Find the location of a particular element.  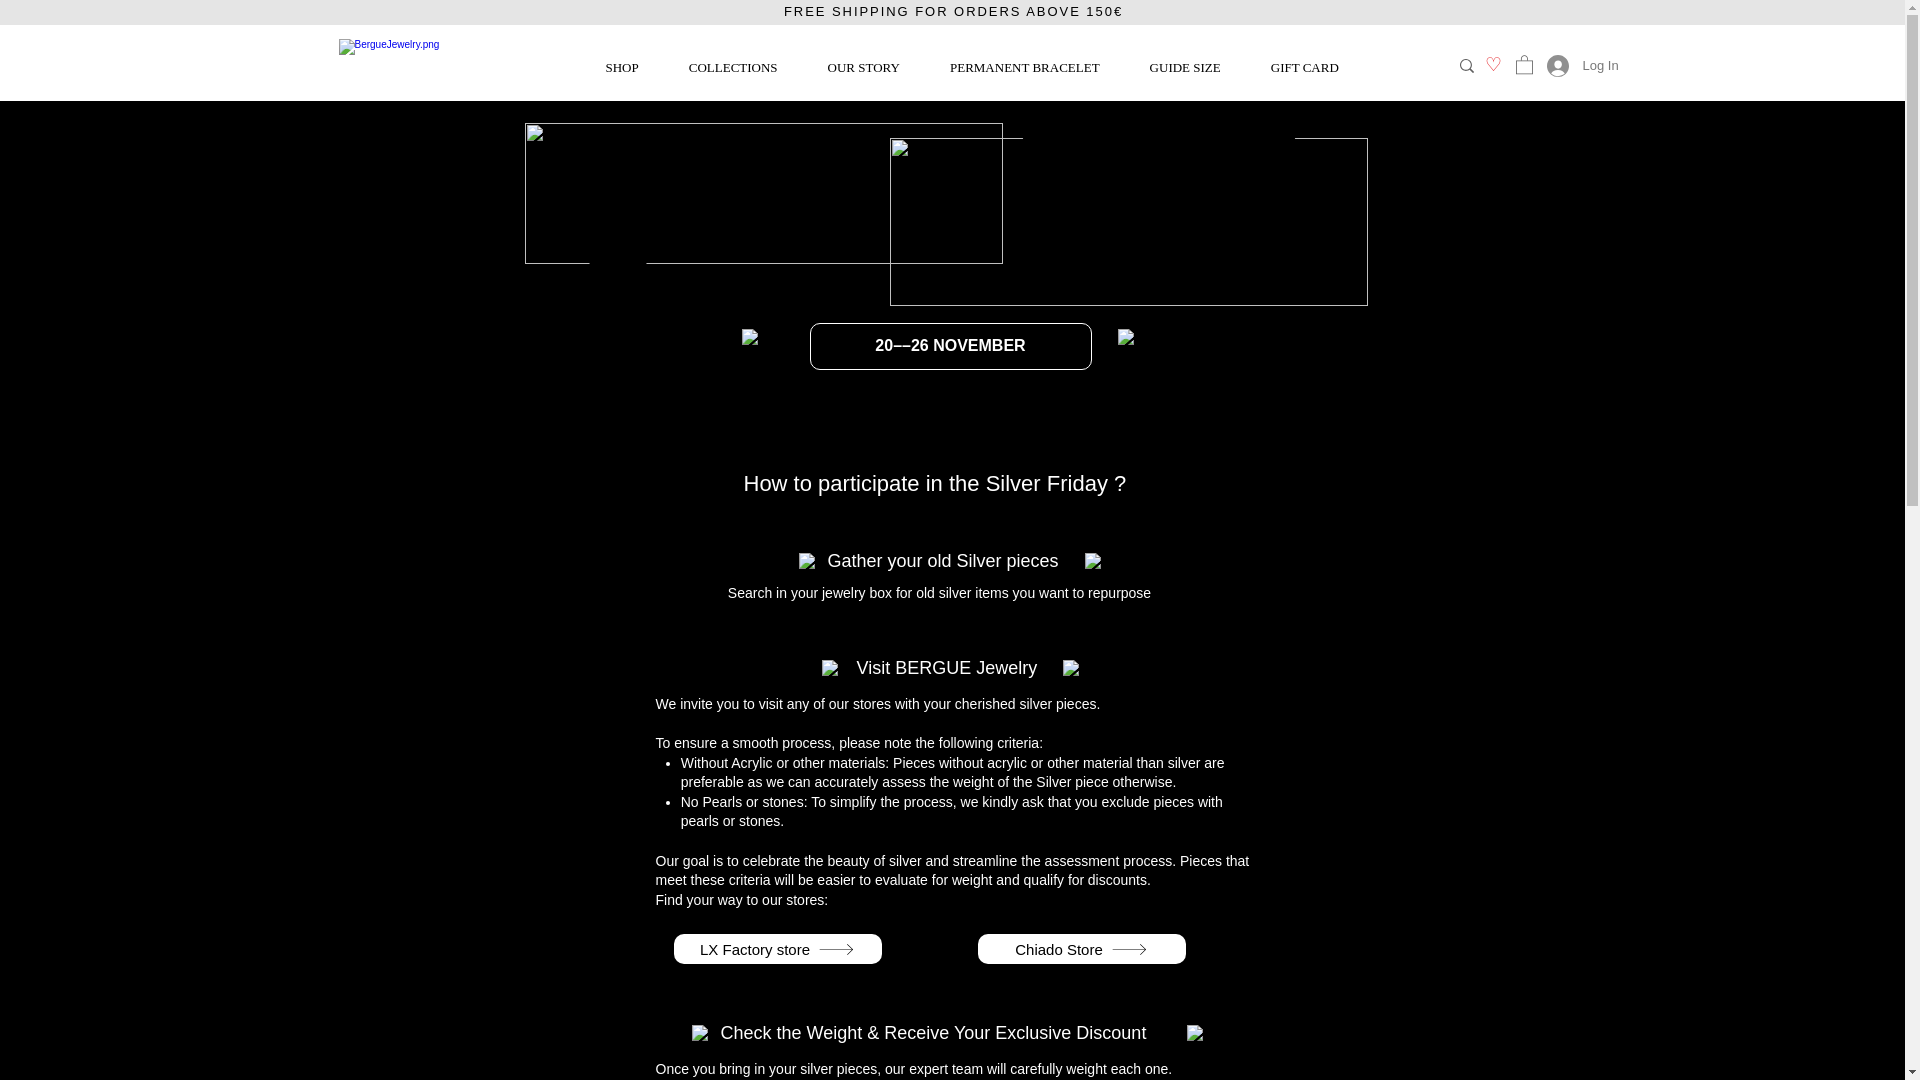

PERMANENT BRACELET is located at coordinates (1024, 68).